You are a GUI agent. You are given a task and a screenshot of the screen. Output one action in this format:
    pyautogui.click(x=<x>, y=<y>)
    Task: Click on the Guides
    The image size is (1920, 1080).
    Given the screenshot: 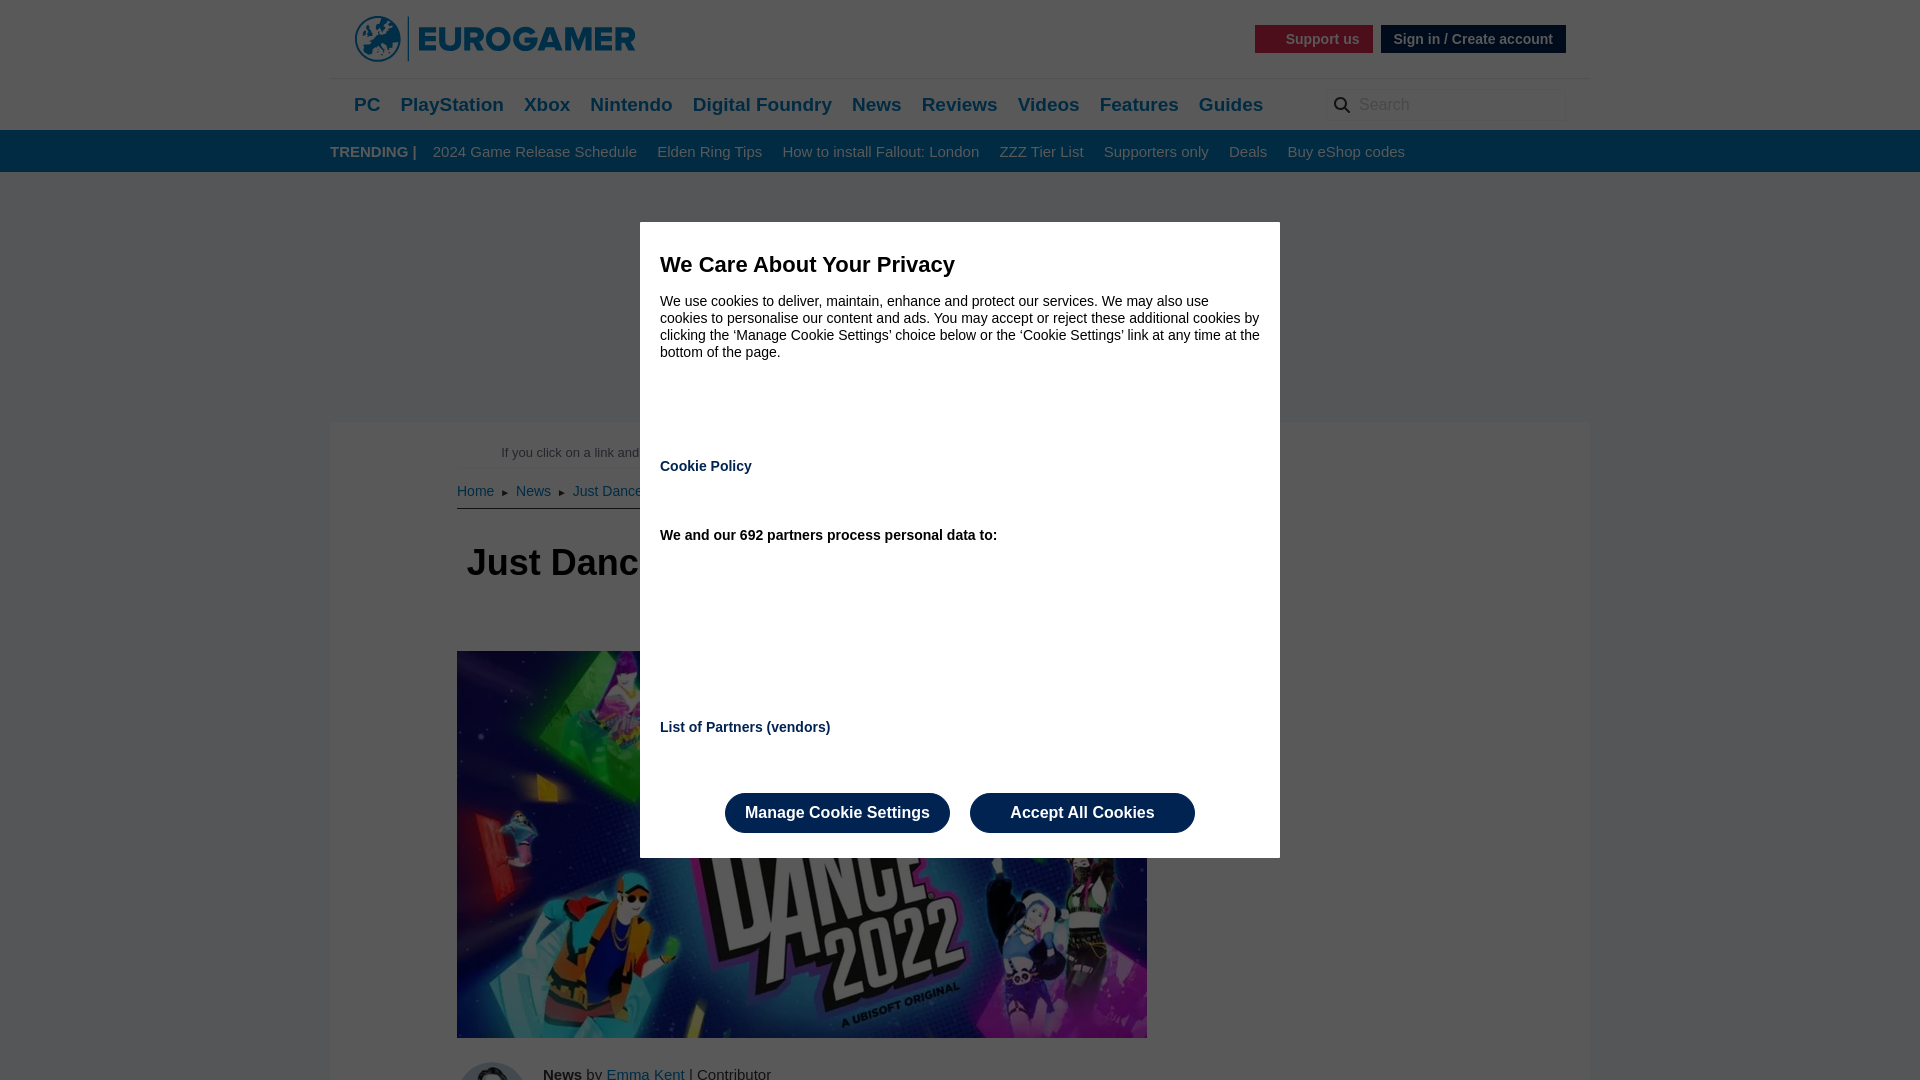 What is the action you would take?
    pyautogui.click(x=1230, y=104)
    